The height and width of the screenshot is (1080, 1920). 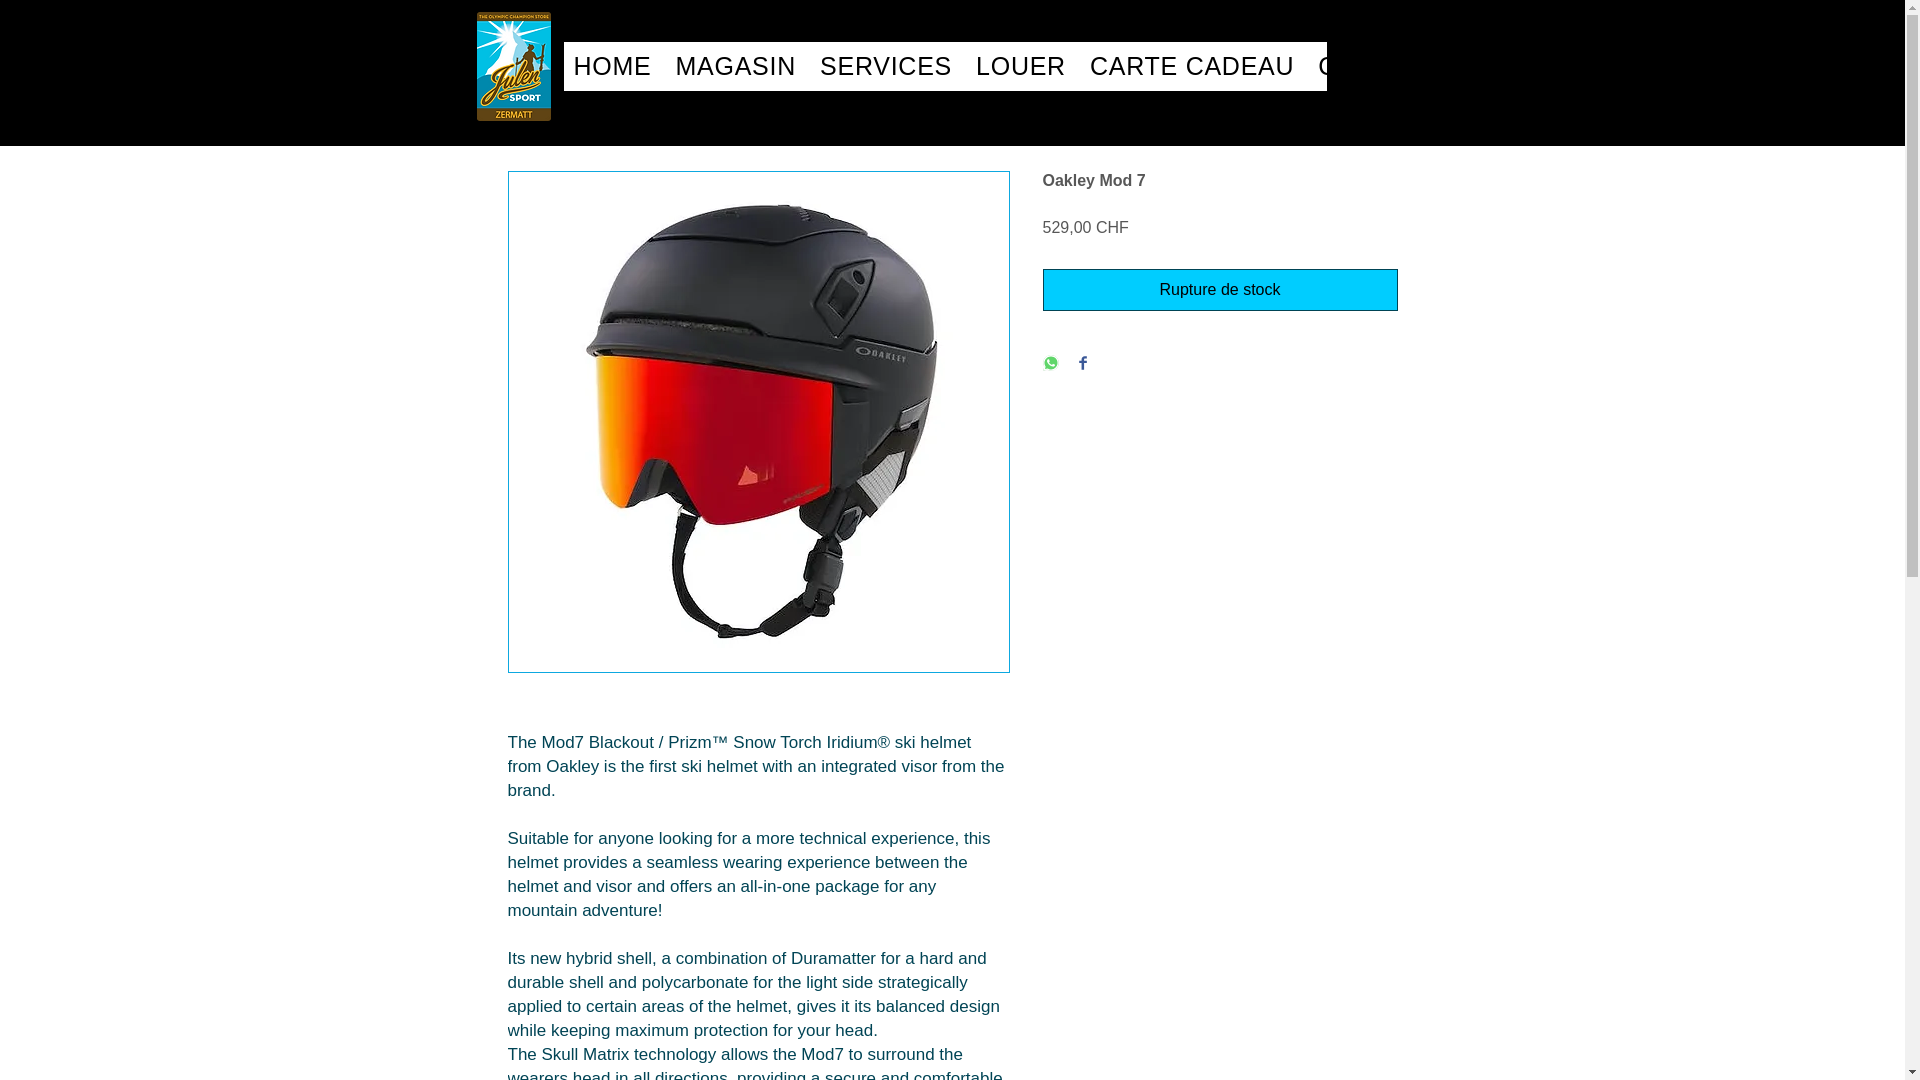 I want to click on CARTE CADEAU, so click(x=1191, y=66).